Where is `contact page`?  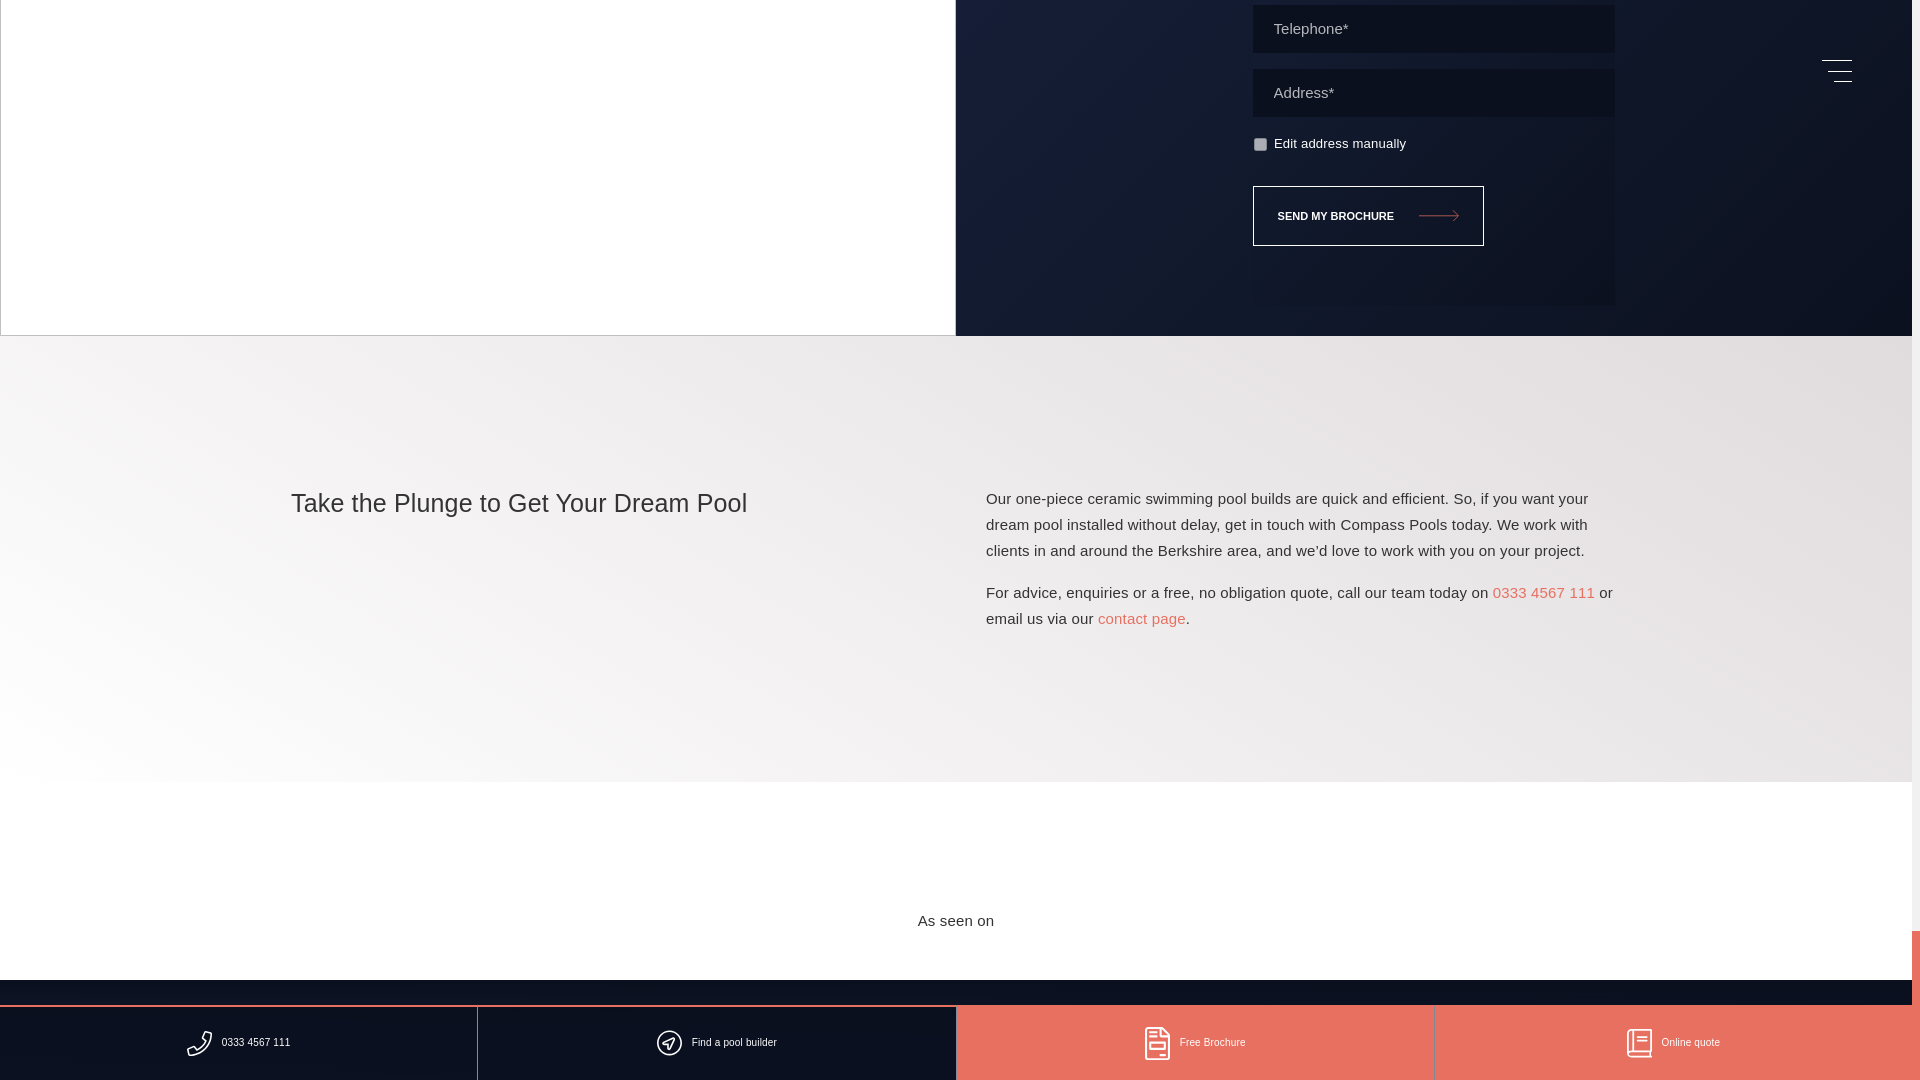
contact page is located at coordinates (1142, 618).